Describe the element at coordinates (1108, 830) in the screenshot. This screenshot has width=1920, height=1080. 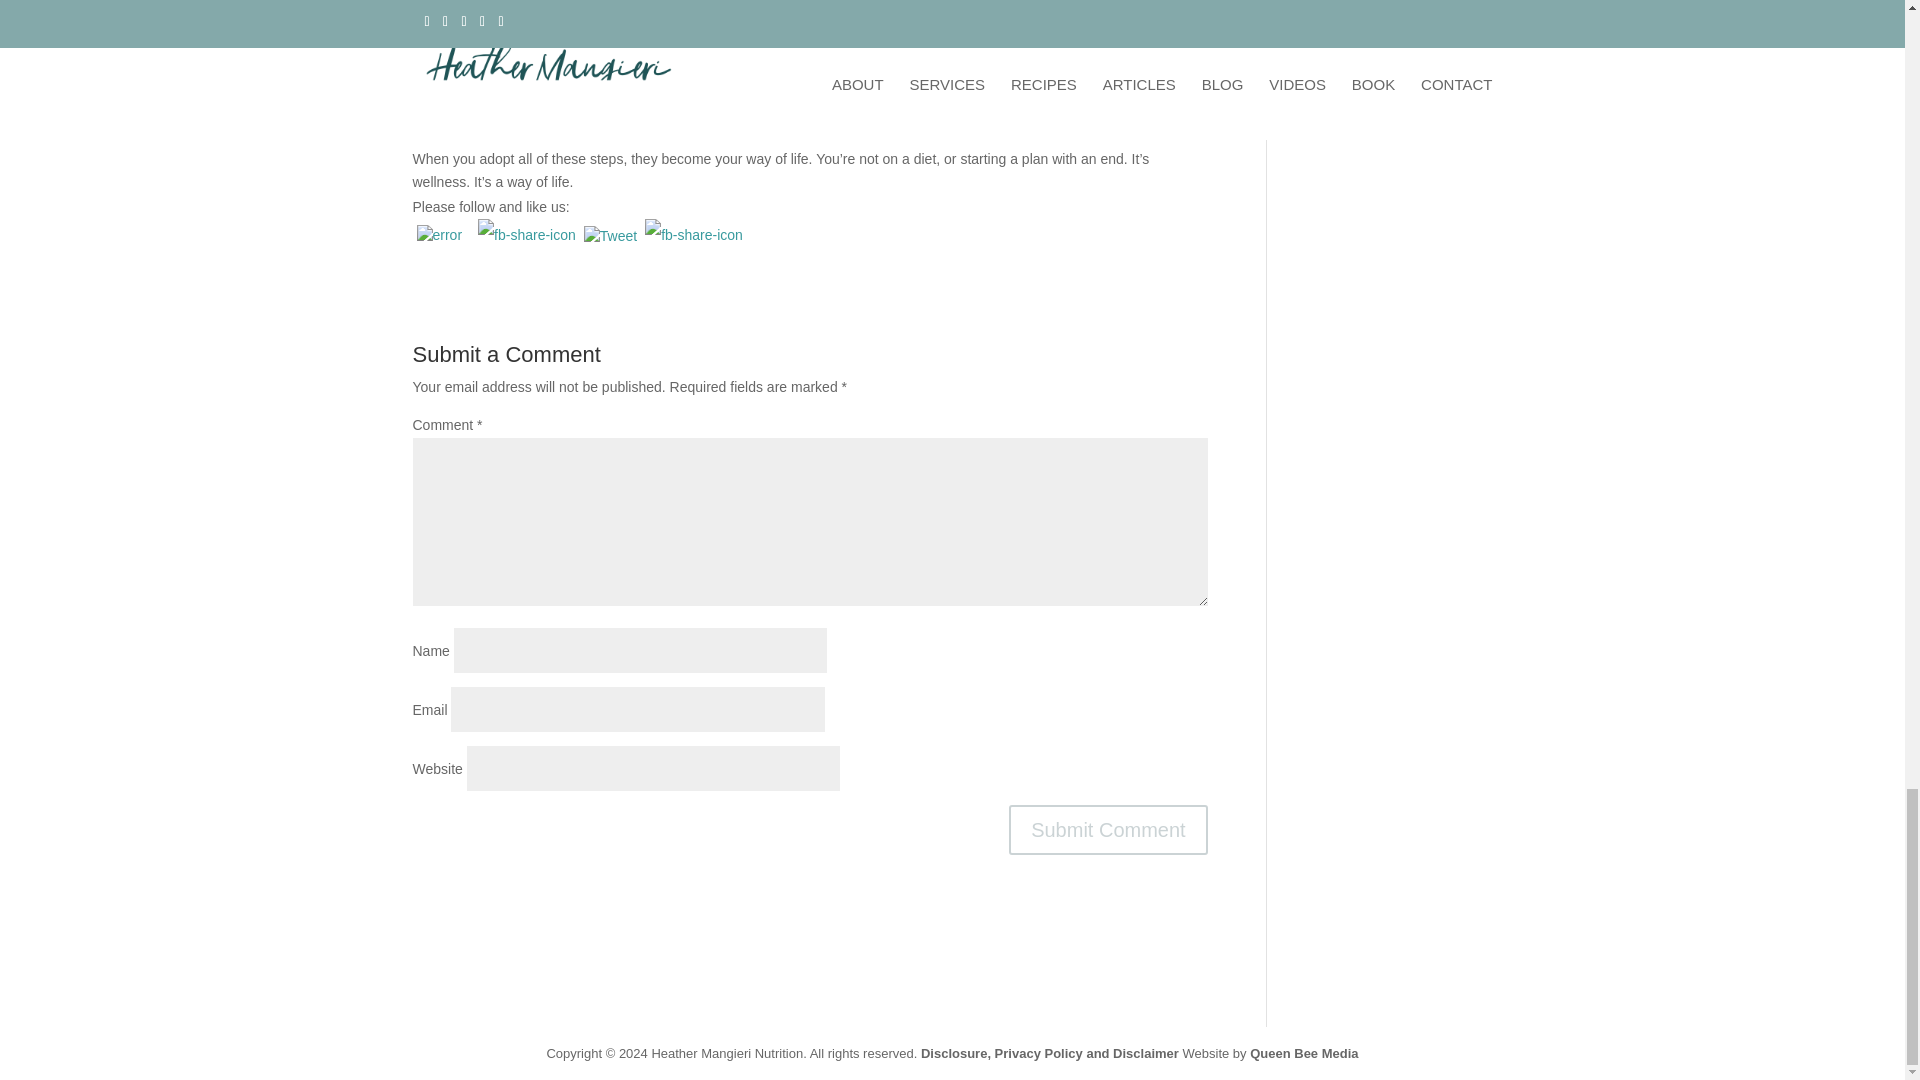
I see `Submit Comment` at that location.